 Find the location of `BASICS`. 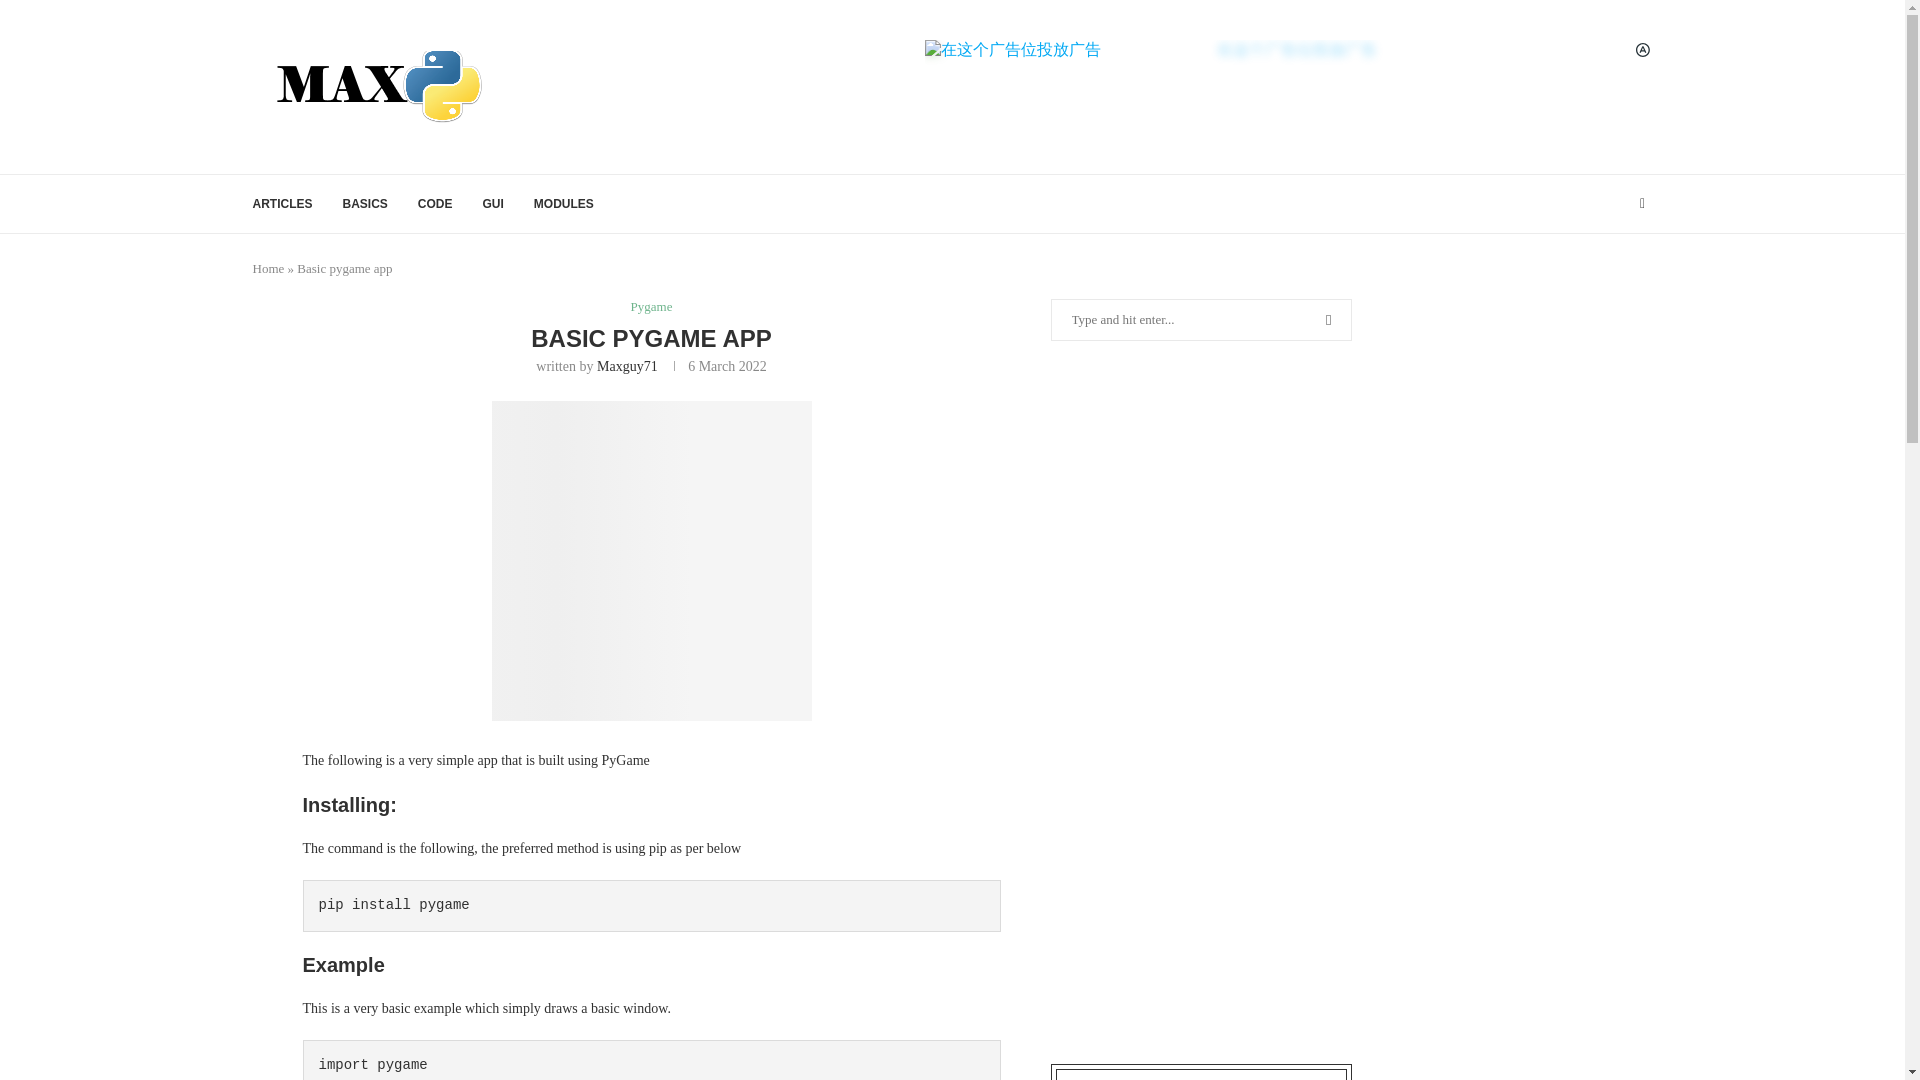

BASICS is located at coordinates (364, 204).